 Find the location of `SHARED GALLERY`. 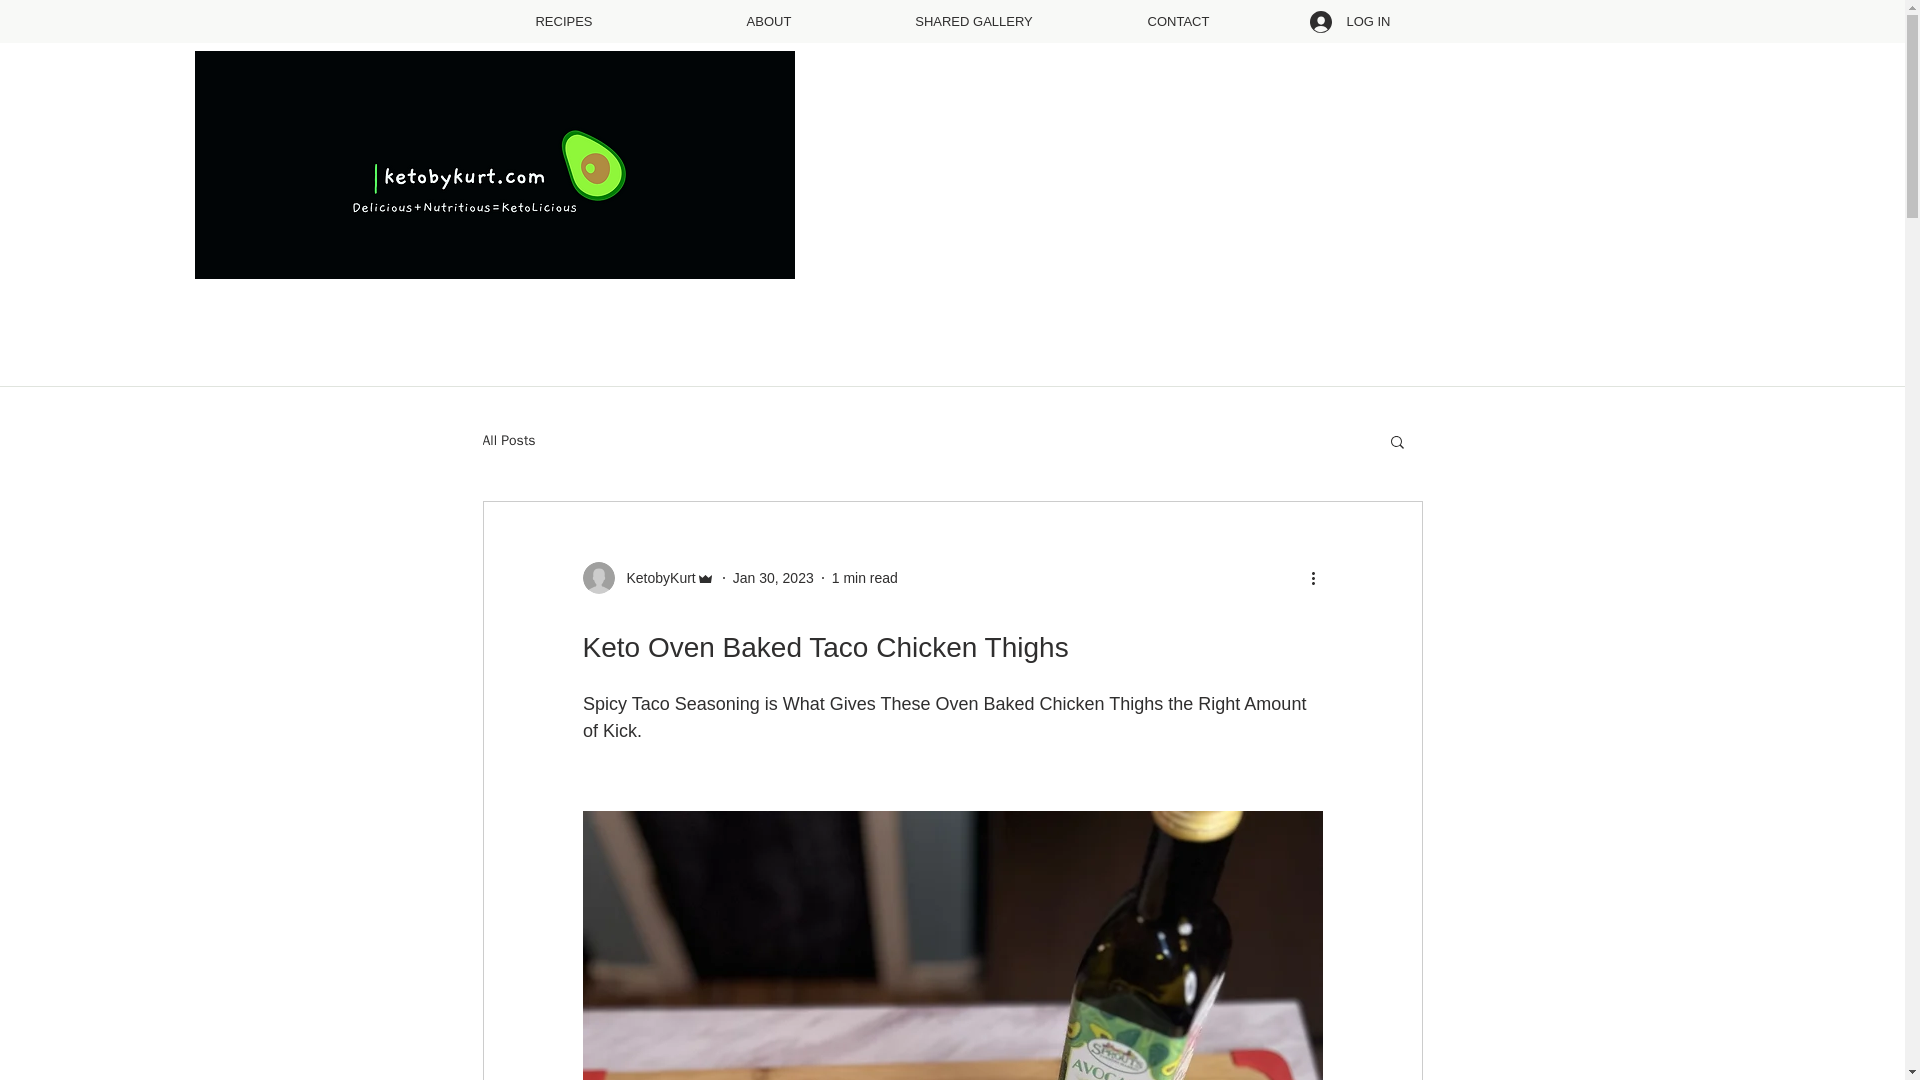

SHARED GALLERY is located at coordinates (974, 21).